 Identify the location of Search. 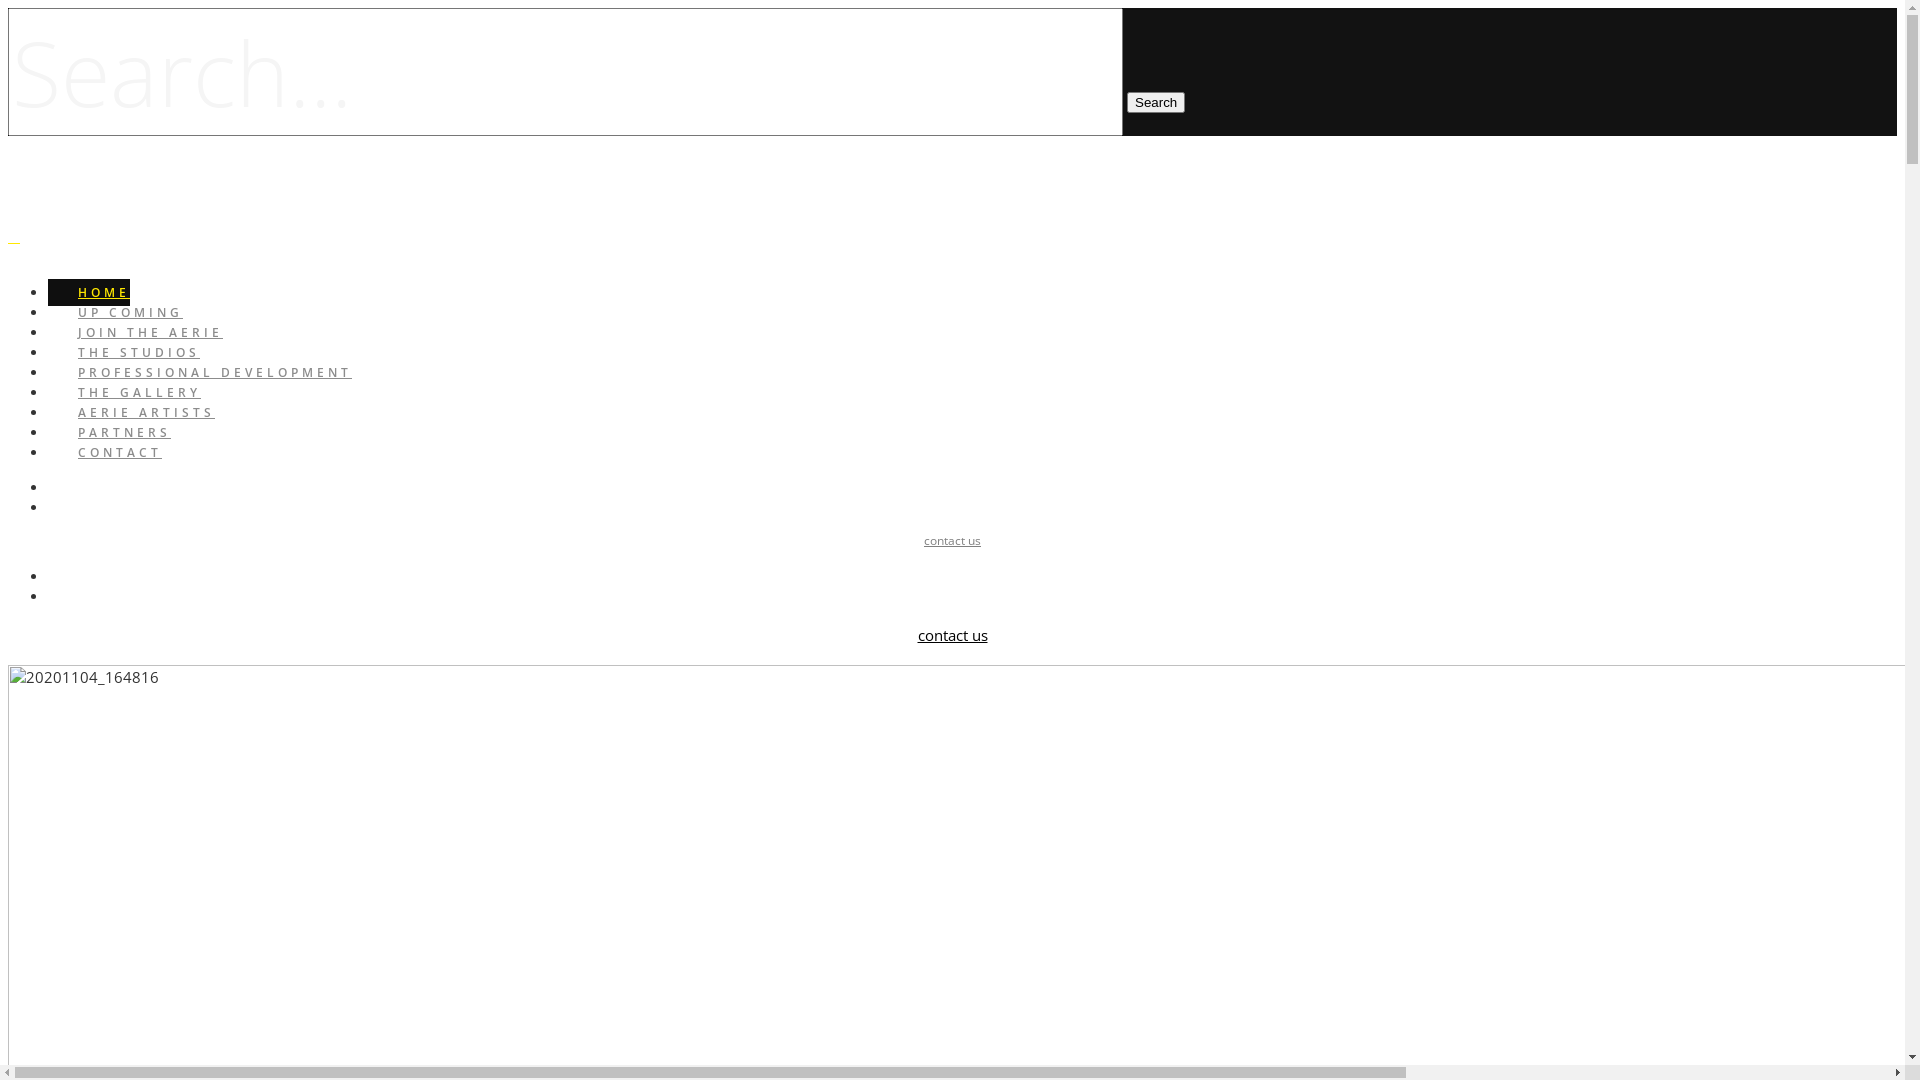
(1156, 102).